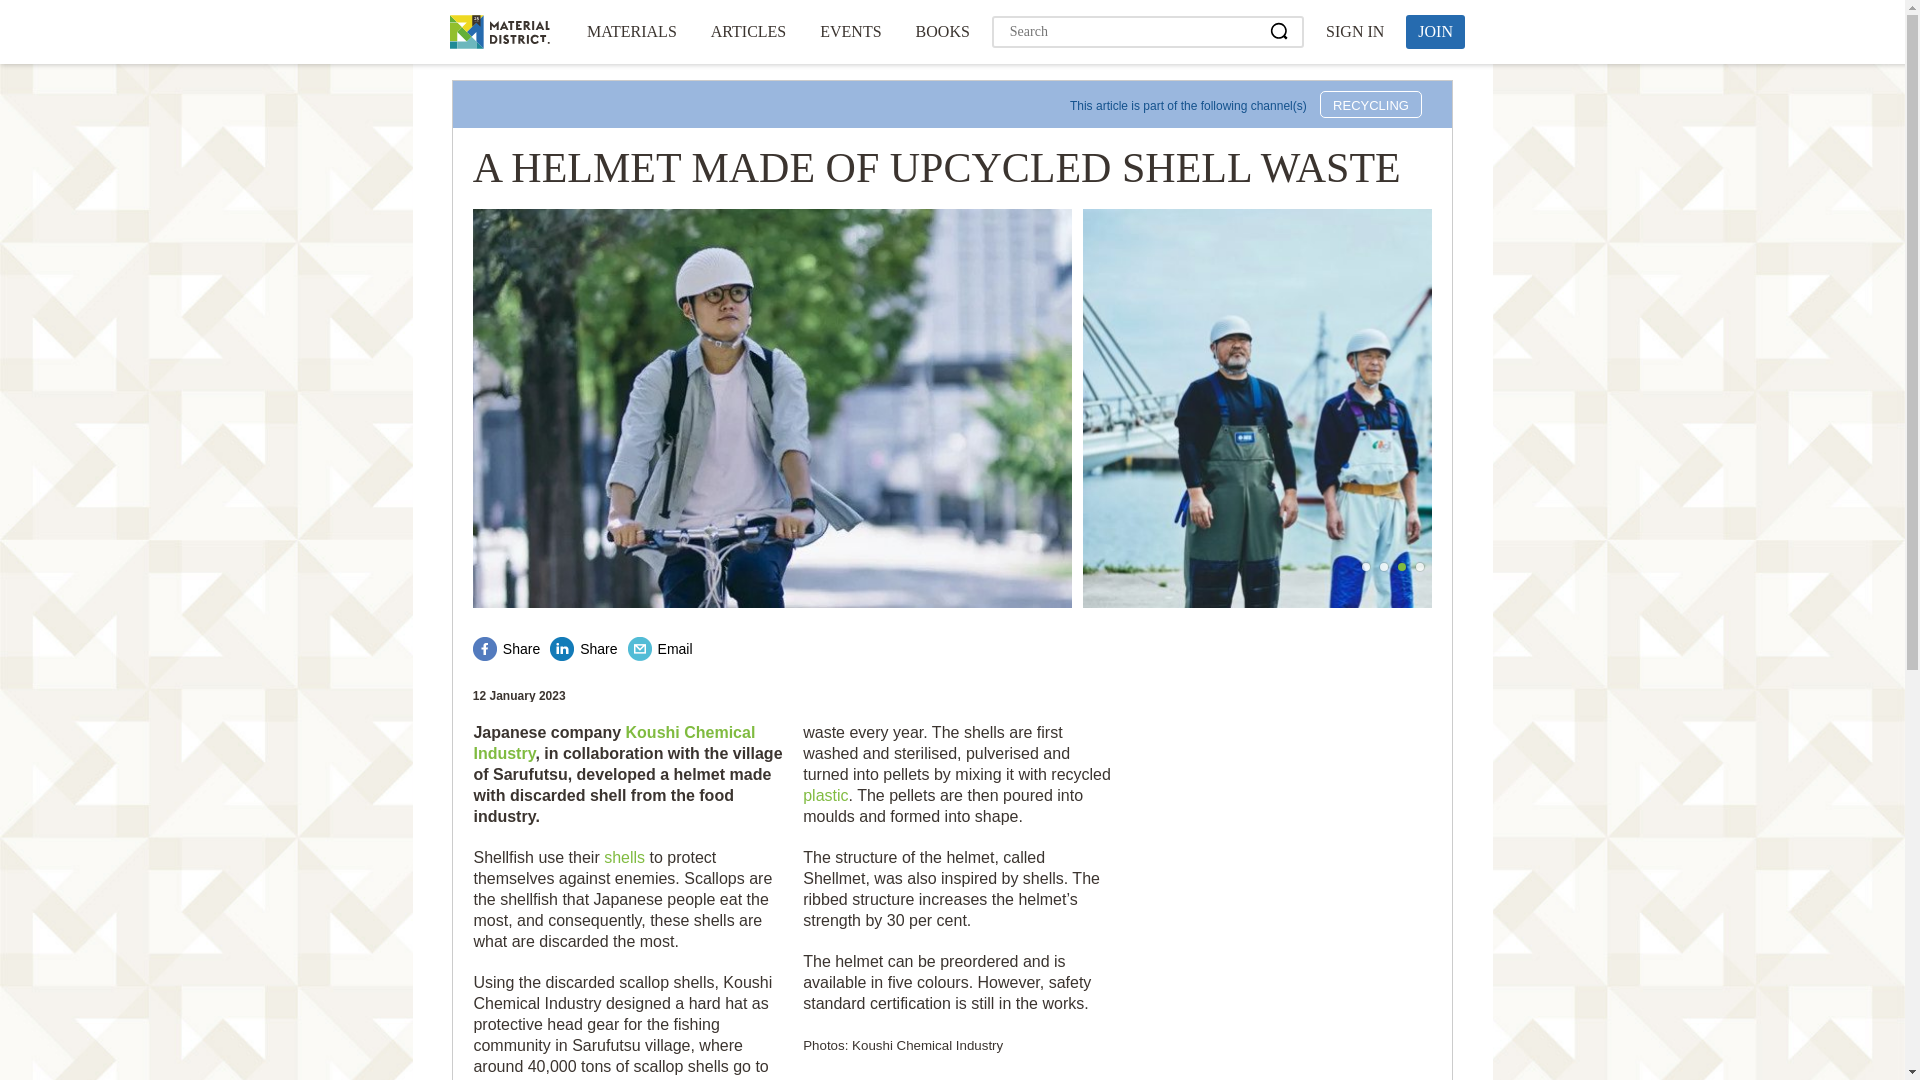 The height and width of the screenshot is (1080, 1920). Describe the element at coordinates (660, 648) in the screenshot. I see `Email` at that location.